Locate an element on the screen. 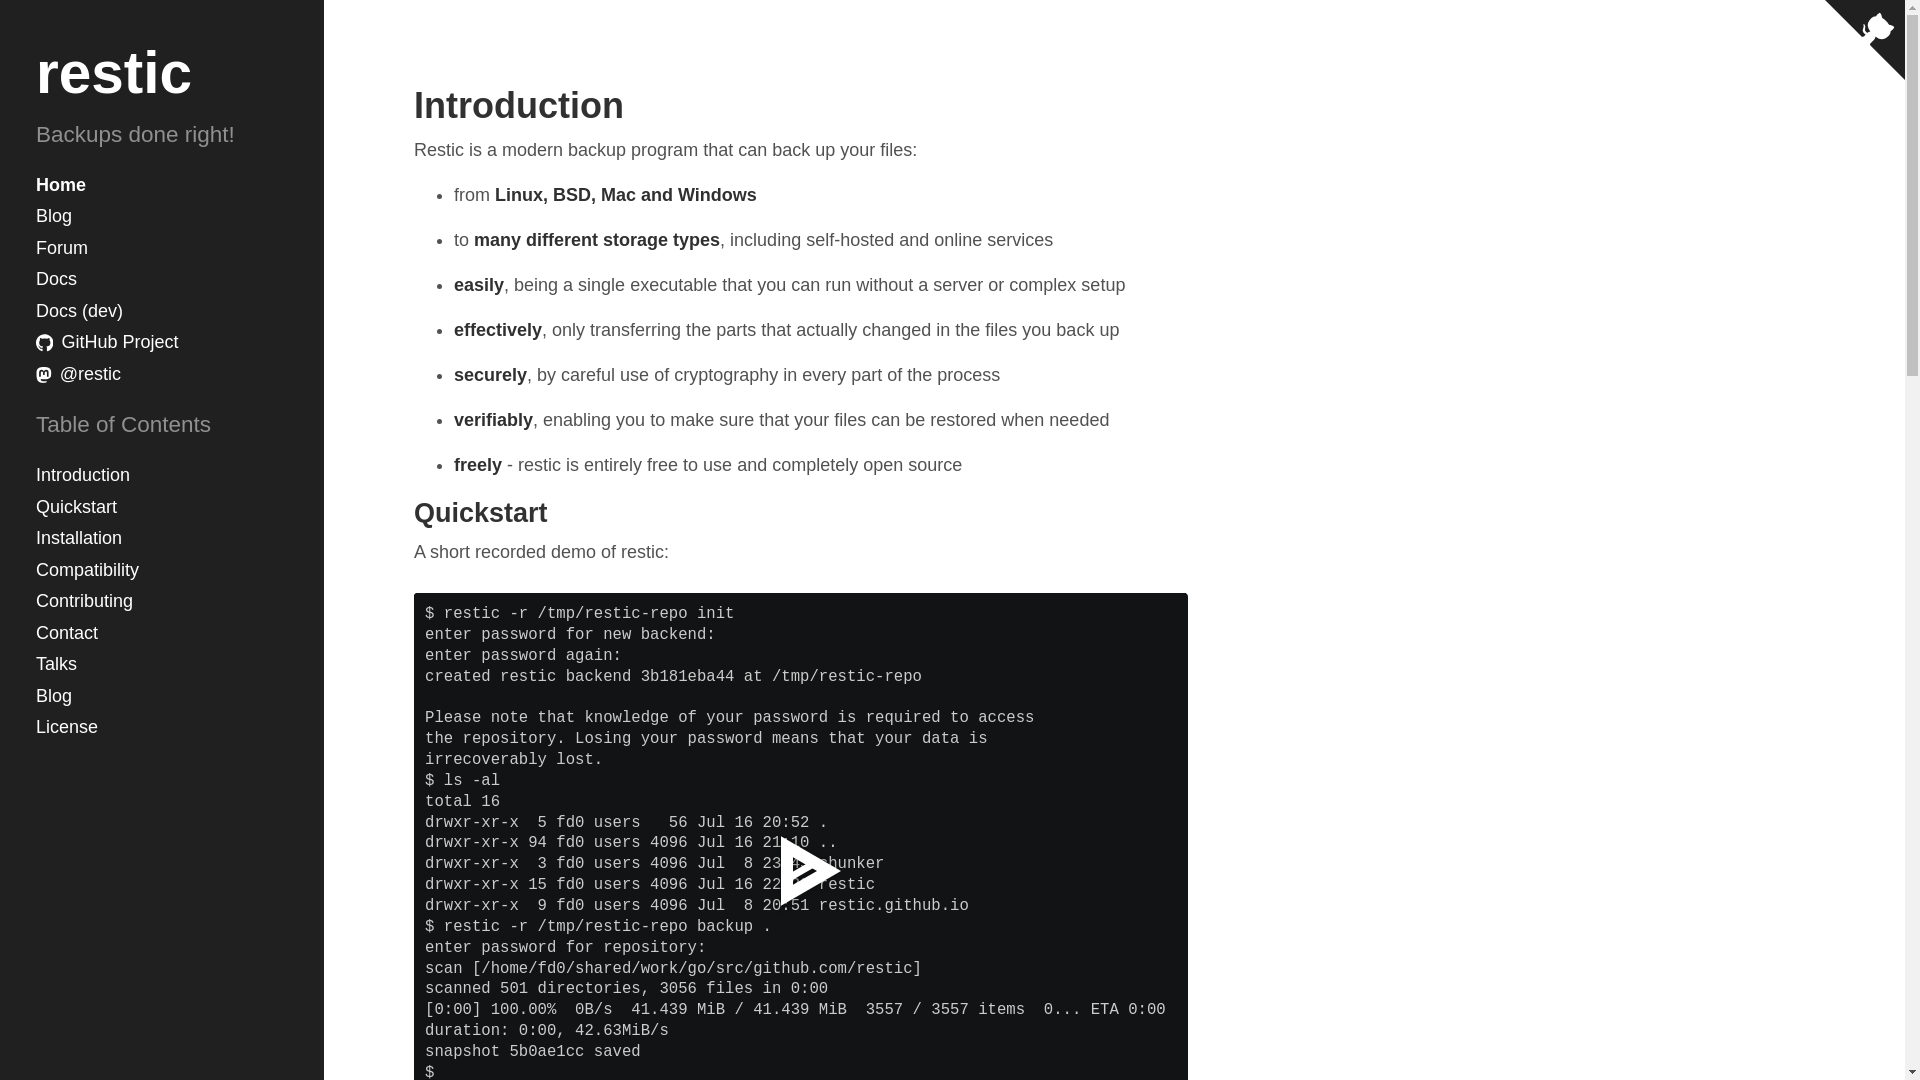  Talks is located at coordinates (162, 665).